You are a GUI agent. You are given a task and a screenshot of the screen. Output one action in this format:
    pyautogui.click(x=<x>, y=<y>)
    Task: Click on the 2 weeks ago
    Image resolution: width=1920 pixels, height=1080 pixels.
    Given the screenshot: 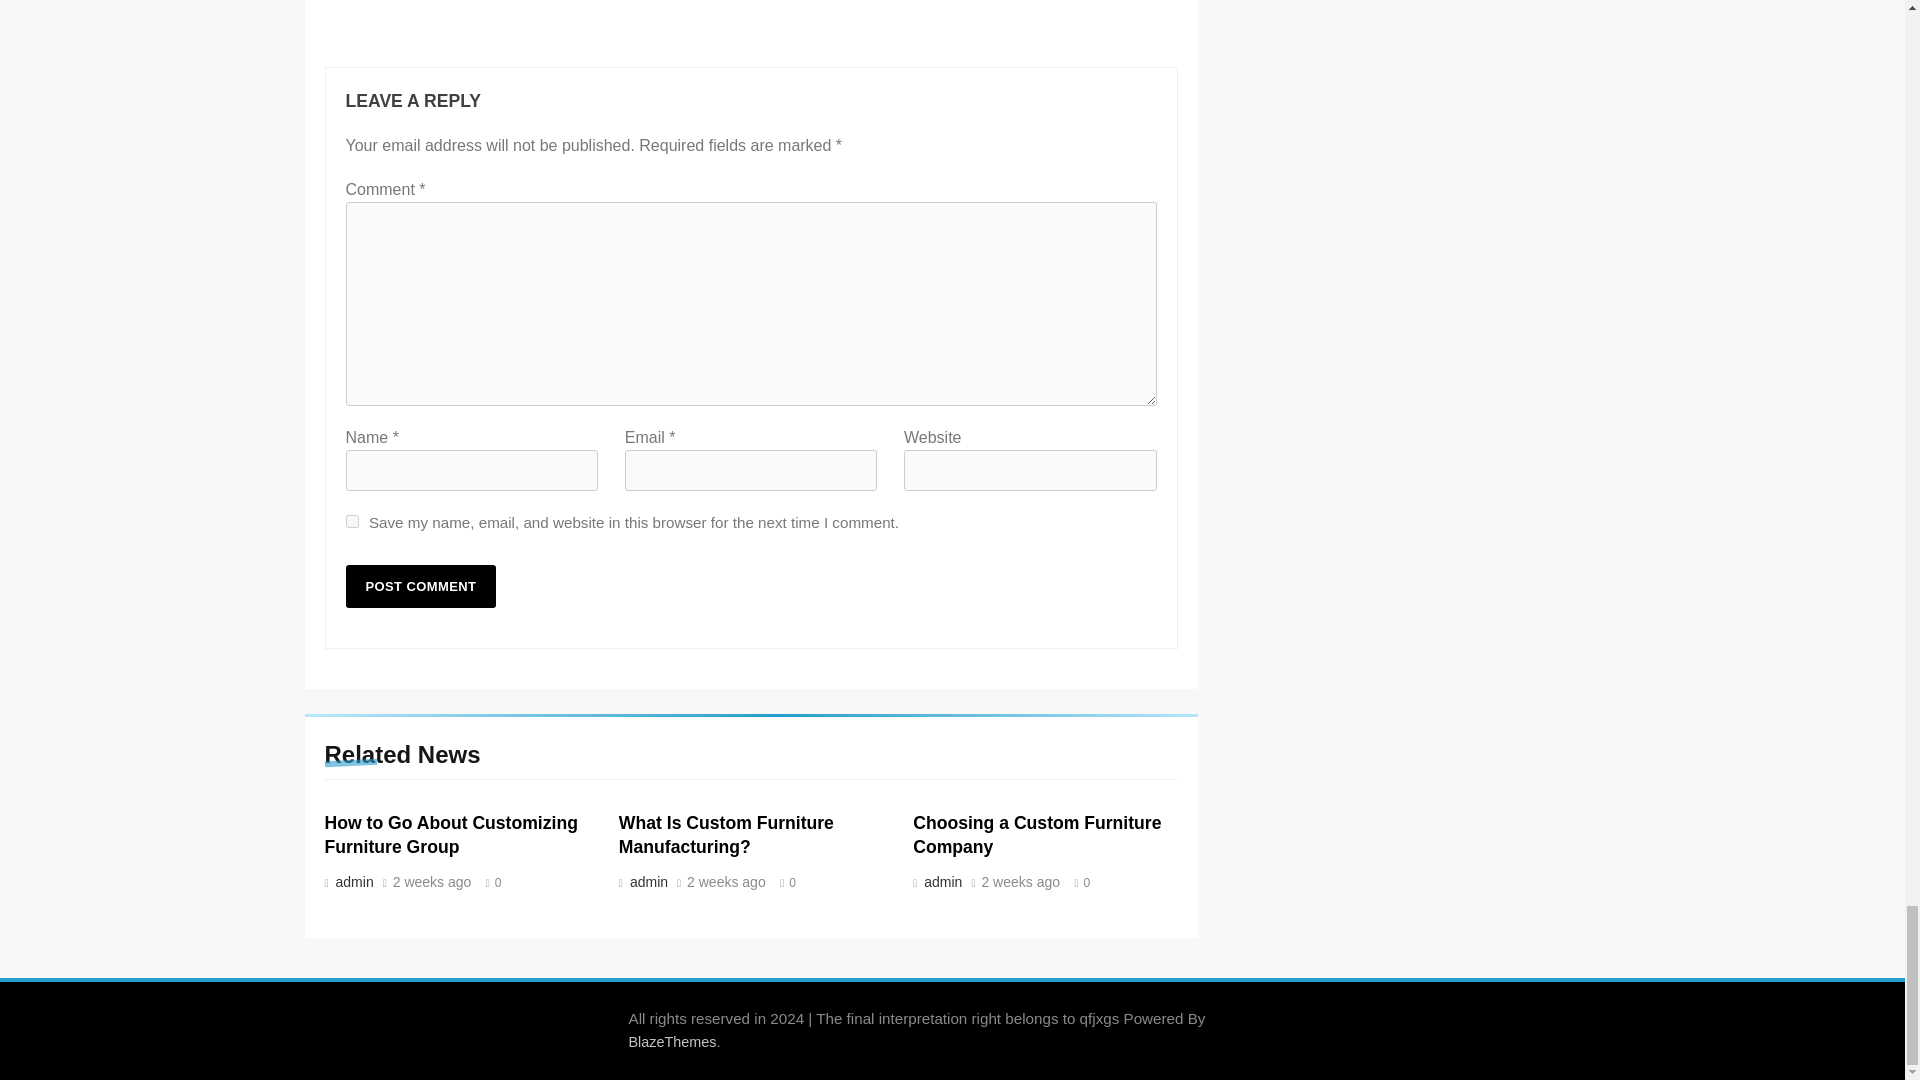 What is the action you would take?
    pyautogui.click(x=432, y=882)
    